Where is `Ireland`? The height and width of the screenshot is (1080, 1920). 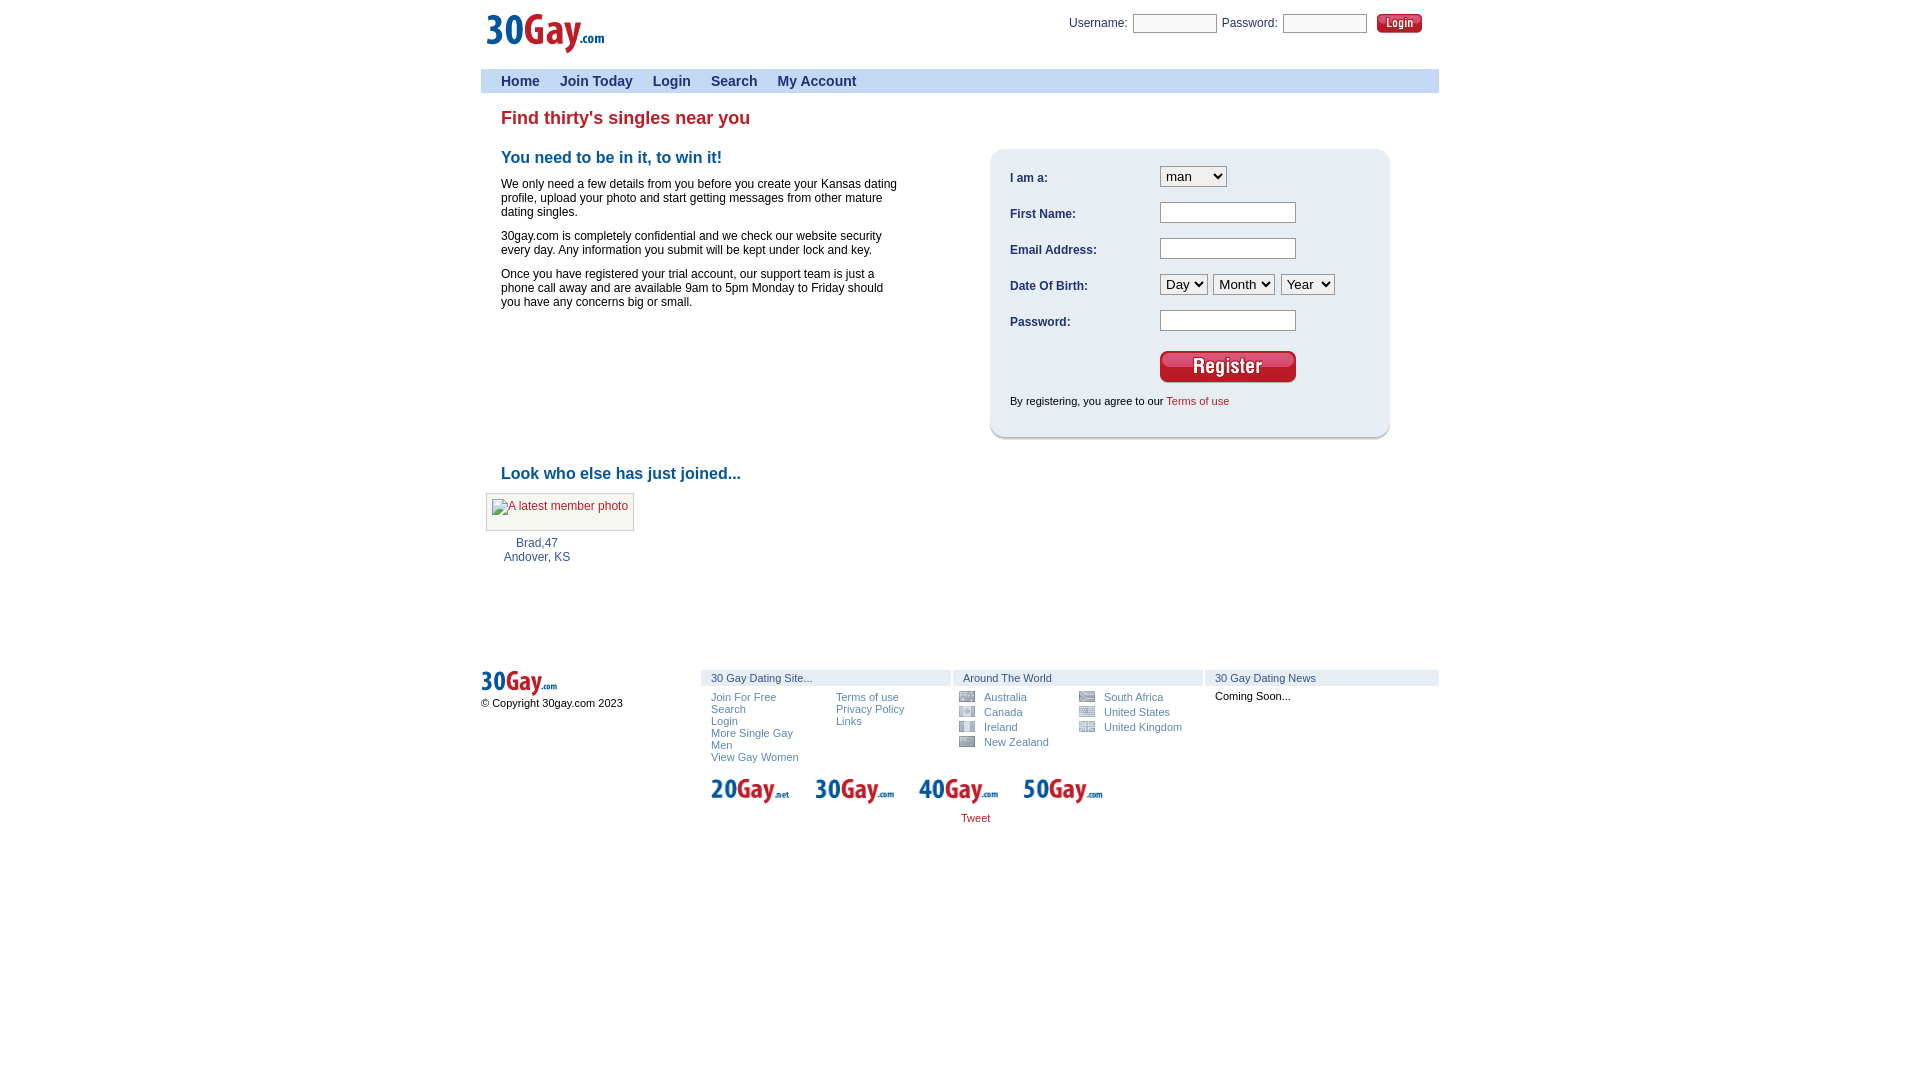
Ireland is located at coordinates (1011, 726).